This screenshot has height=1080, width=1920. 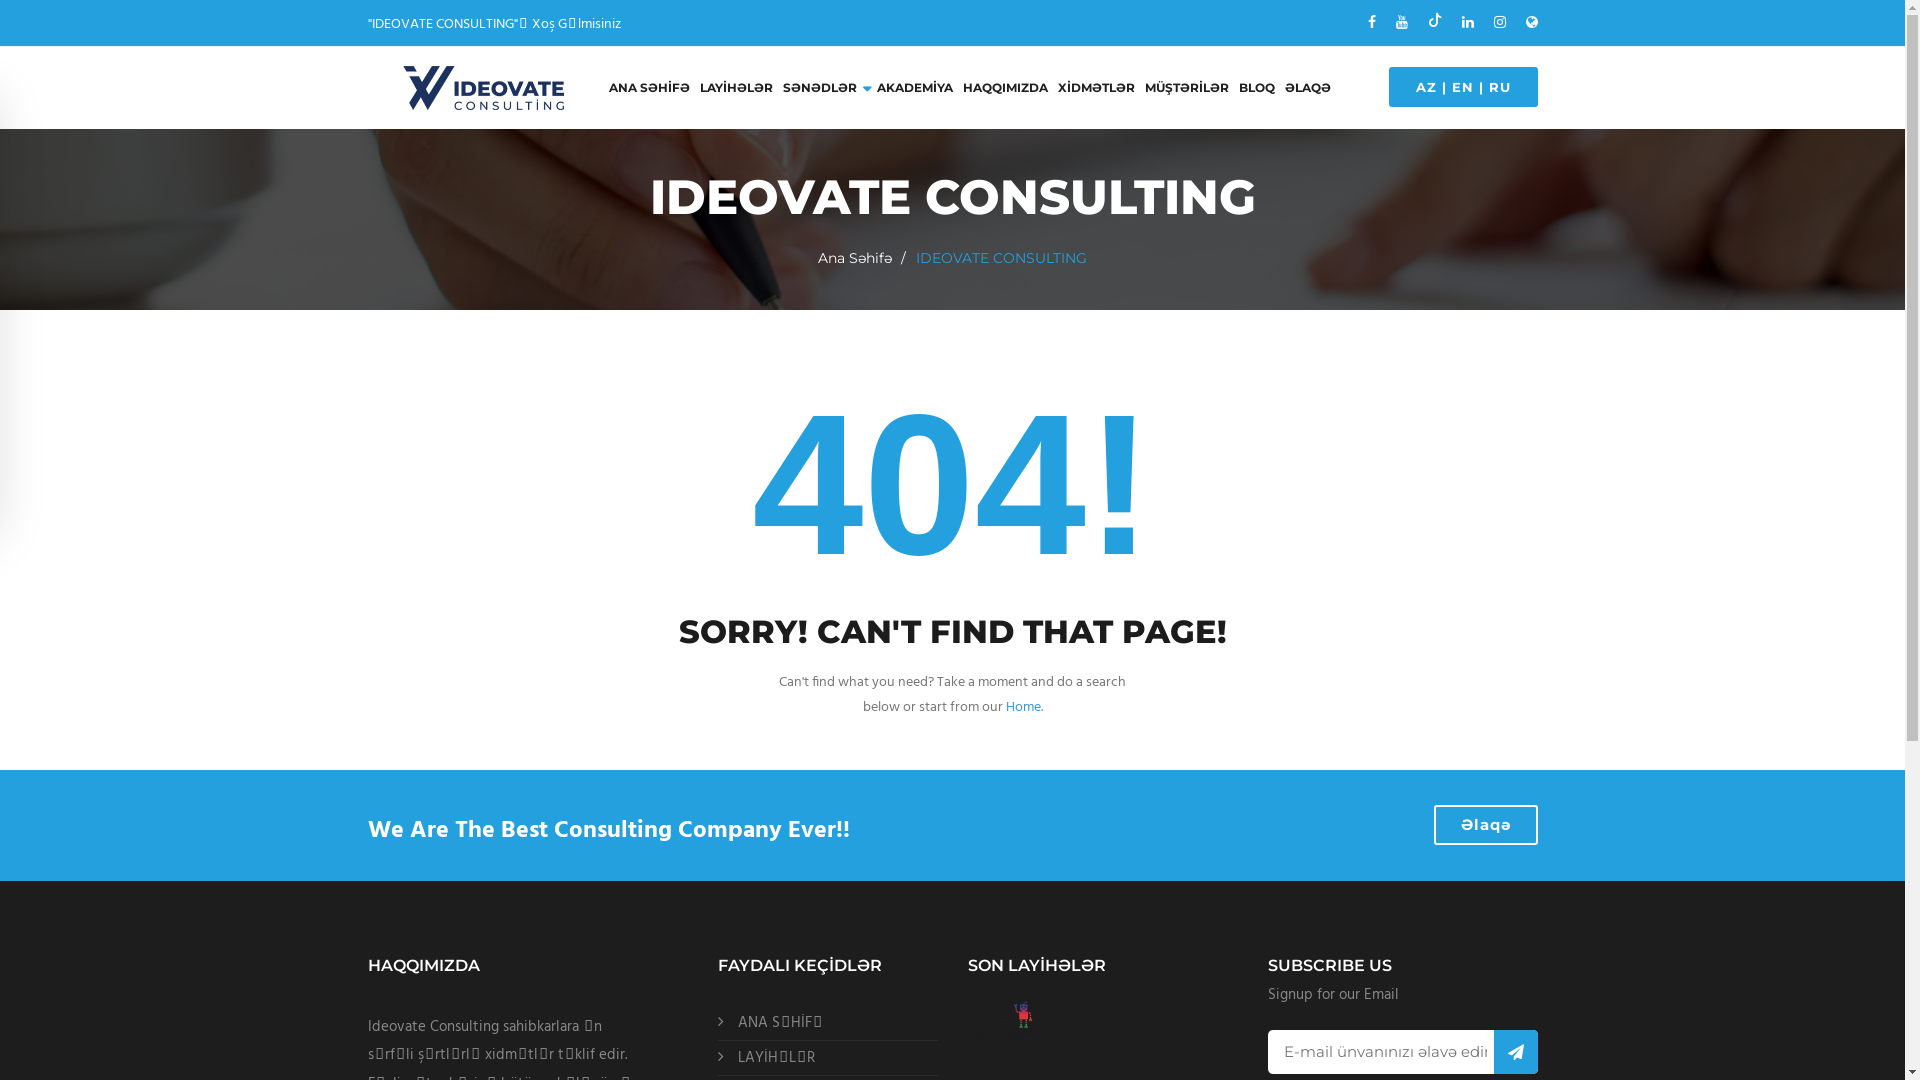 I want to click on IDEOVATE CONSULTING, so click(x=1532, y=23).